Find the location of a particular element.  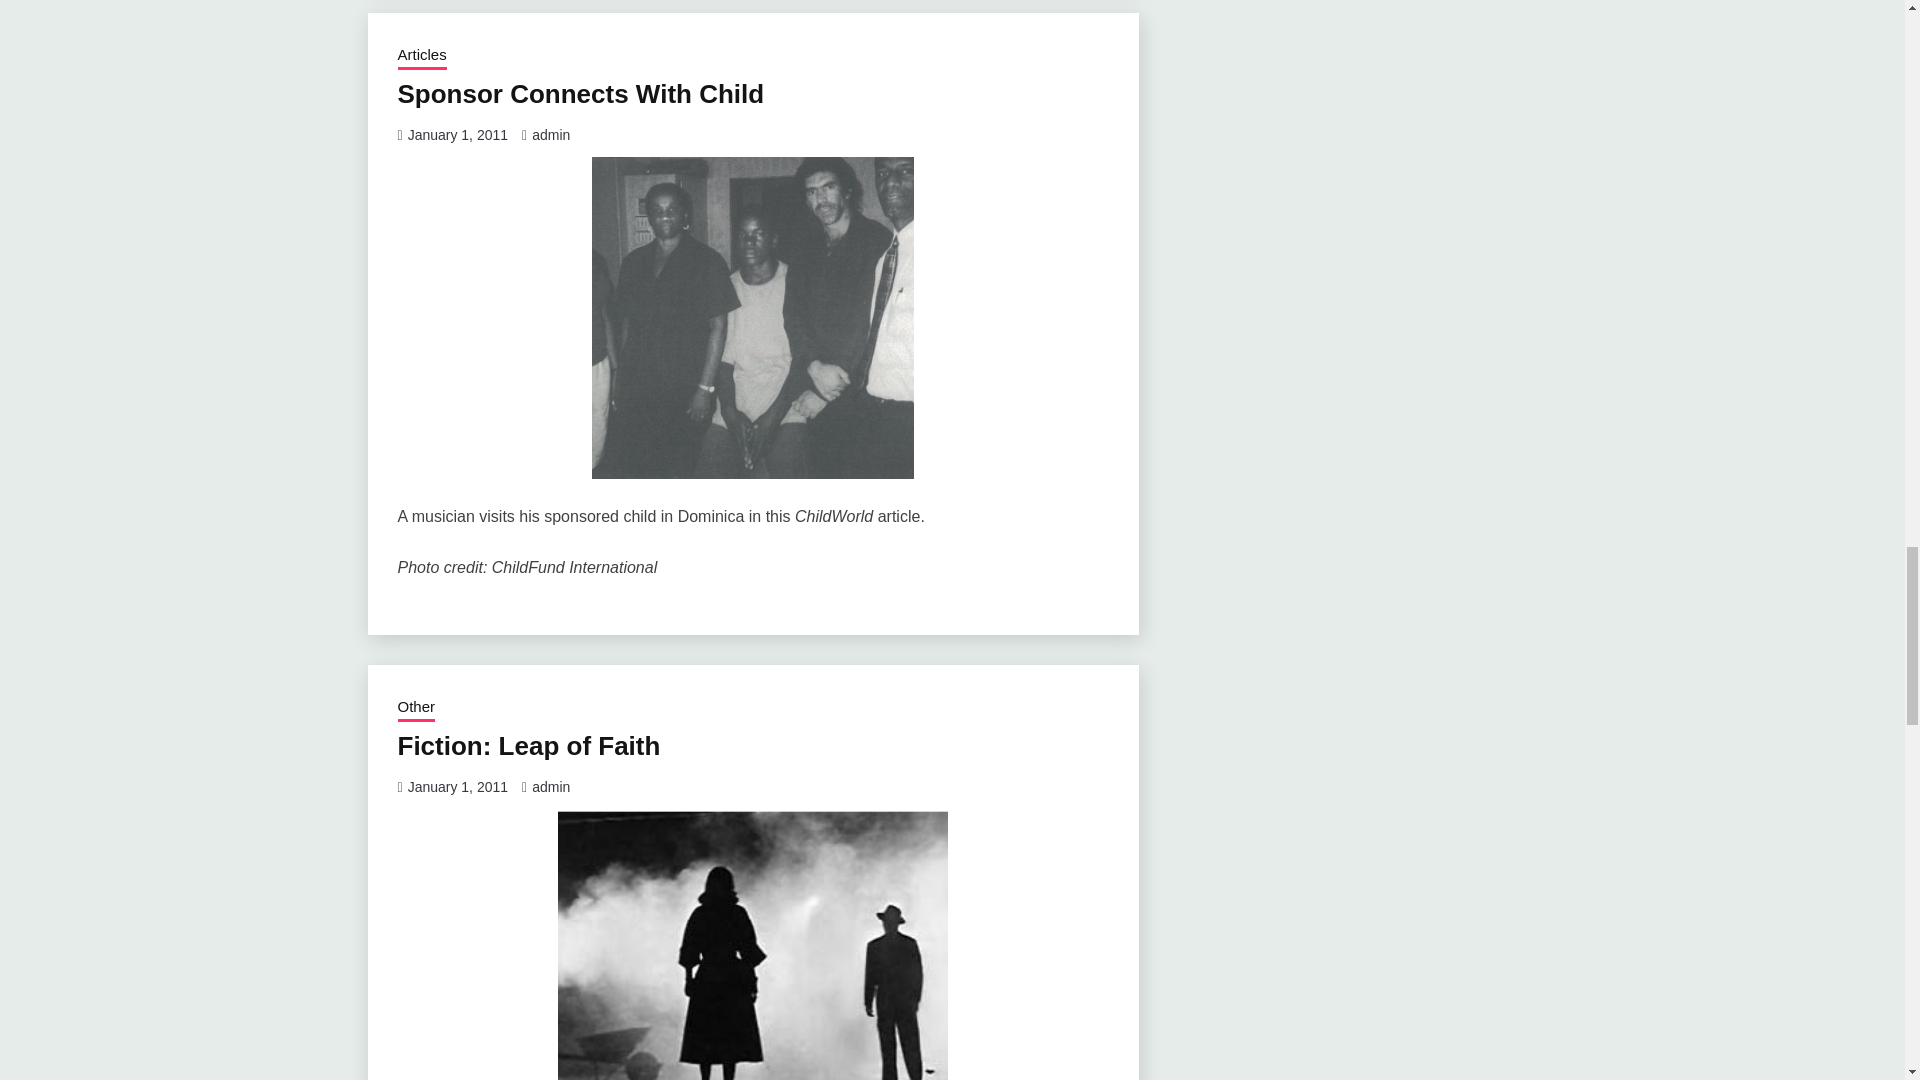

Leap photo is located at coordinates (753, 944).